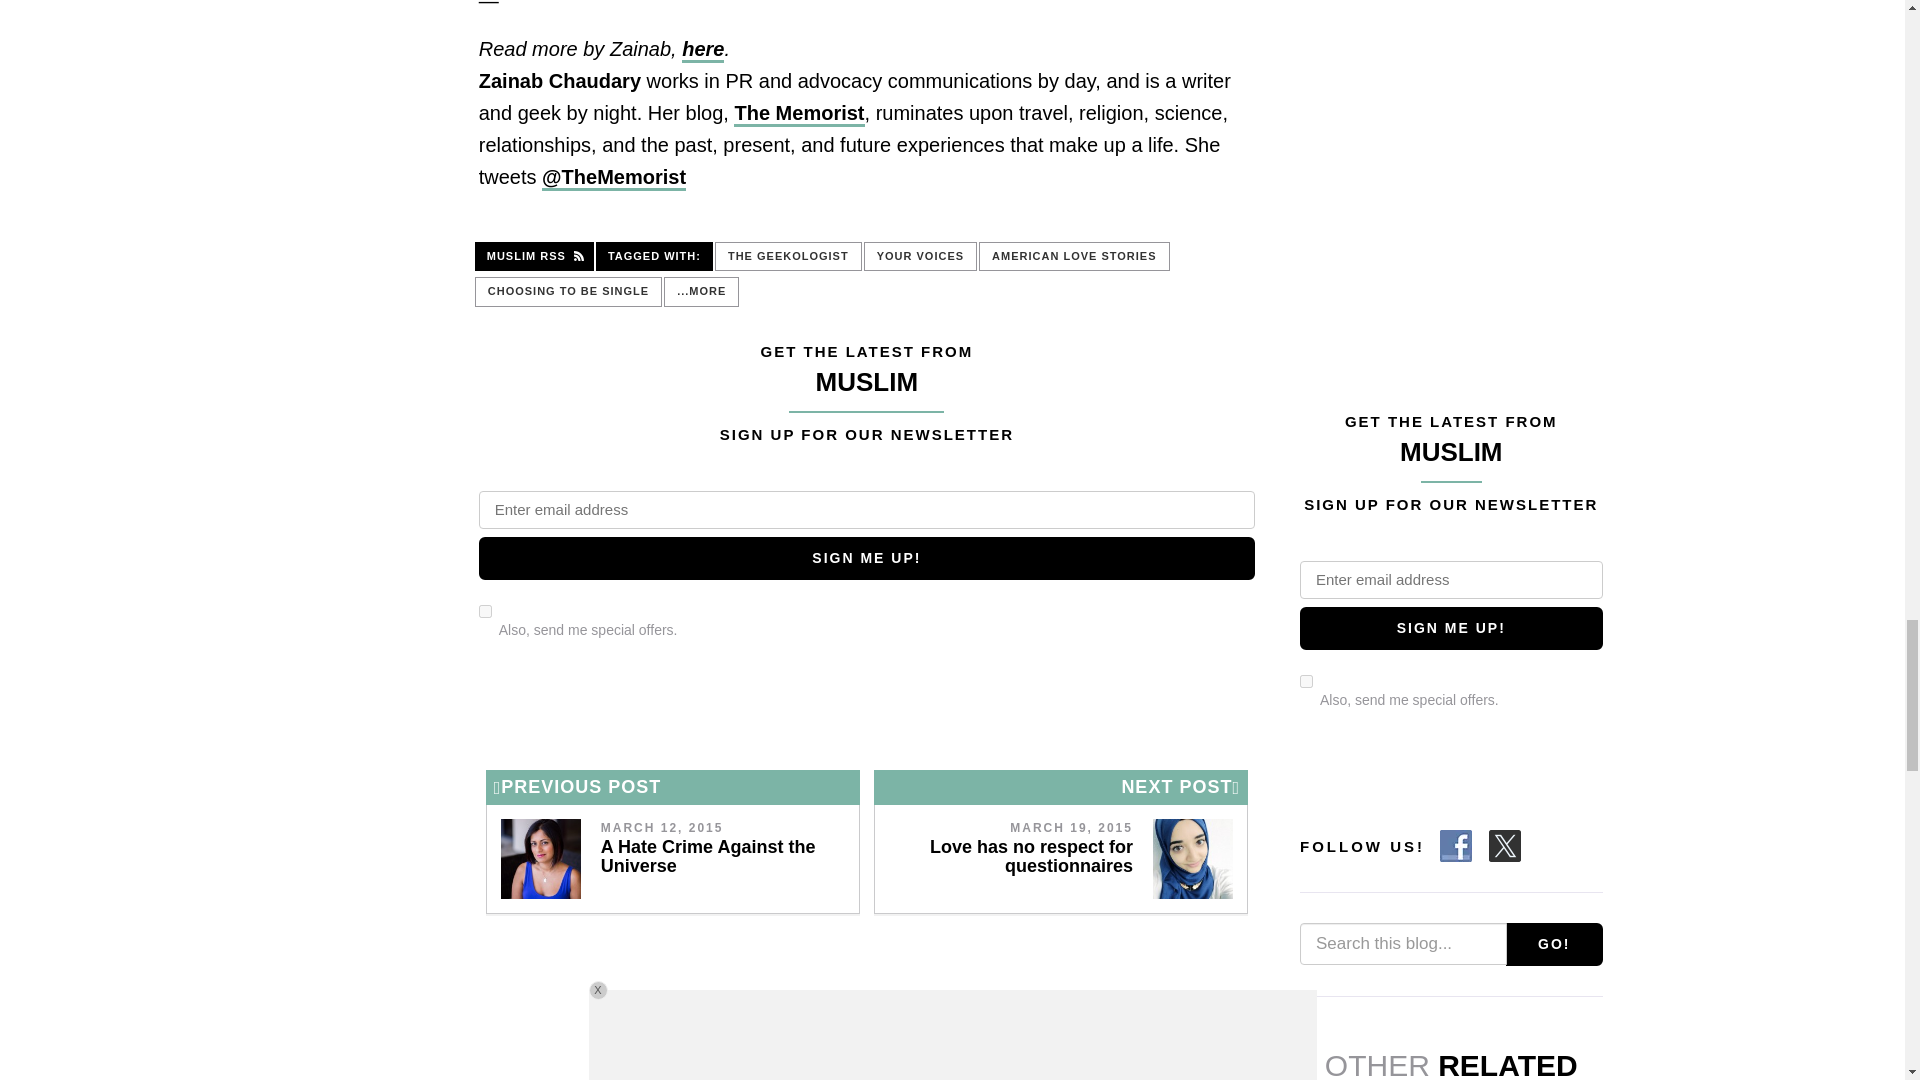 This screenshot has width=1920, height=1080. I want to click on true, so click(1306, 681).